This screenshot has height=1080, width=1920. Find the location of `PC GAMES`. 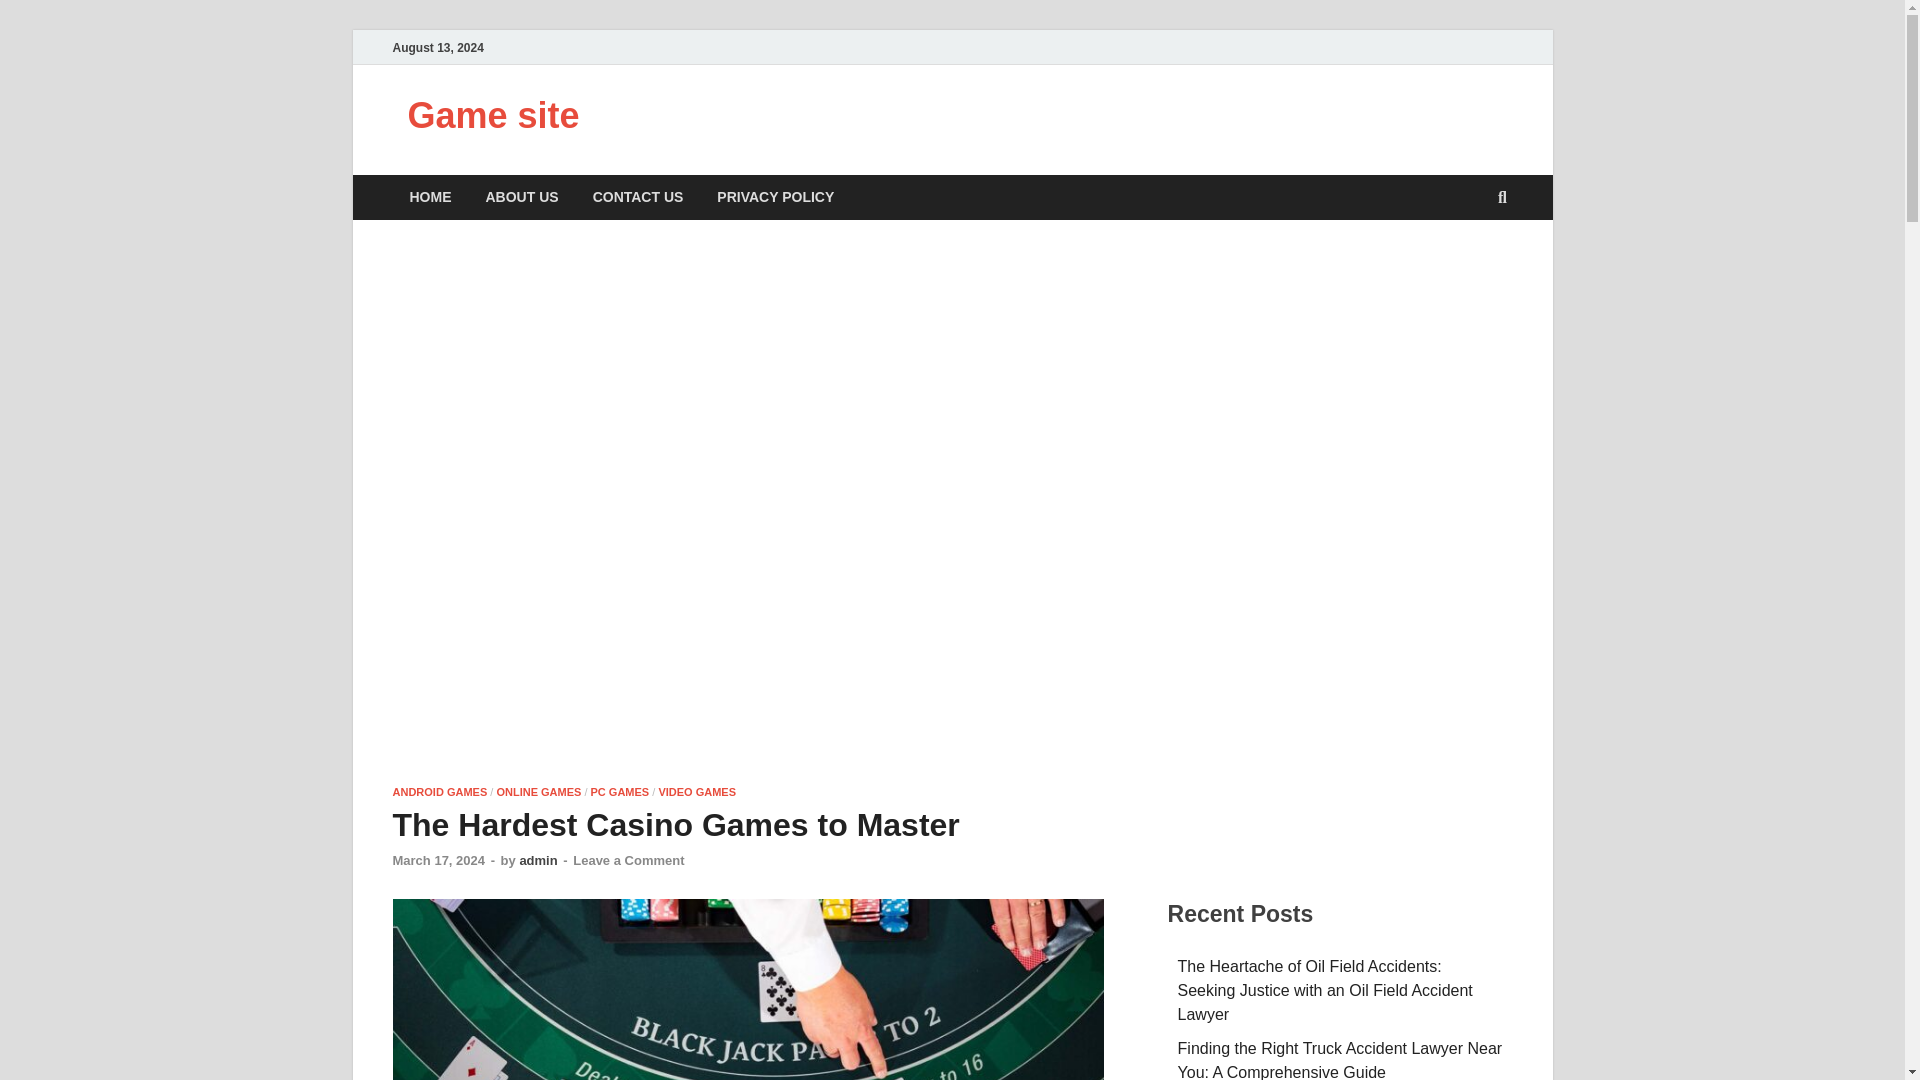

PC GAMES is located at coordinates (620, 792).